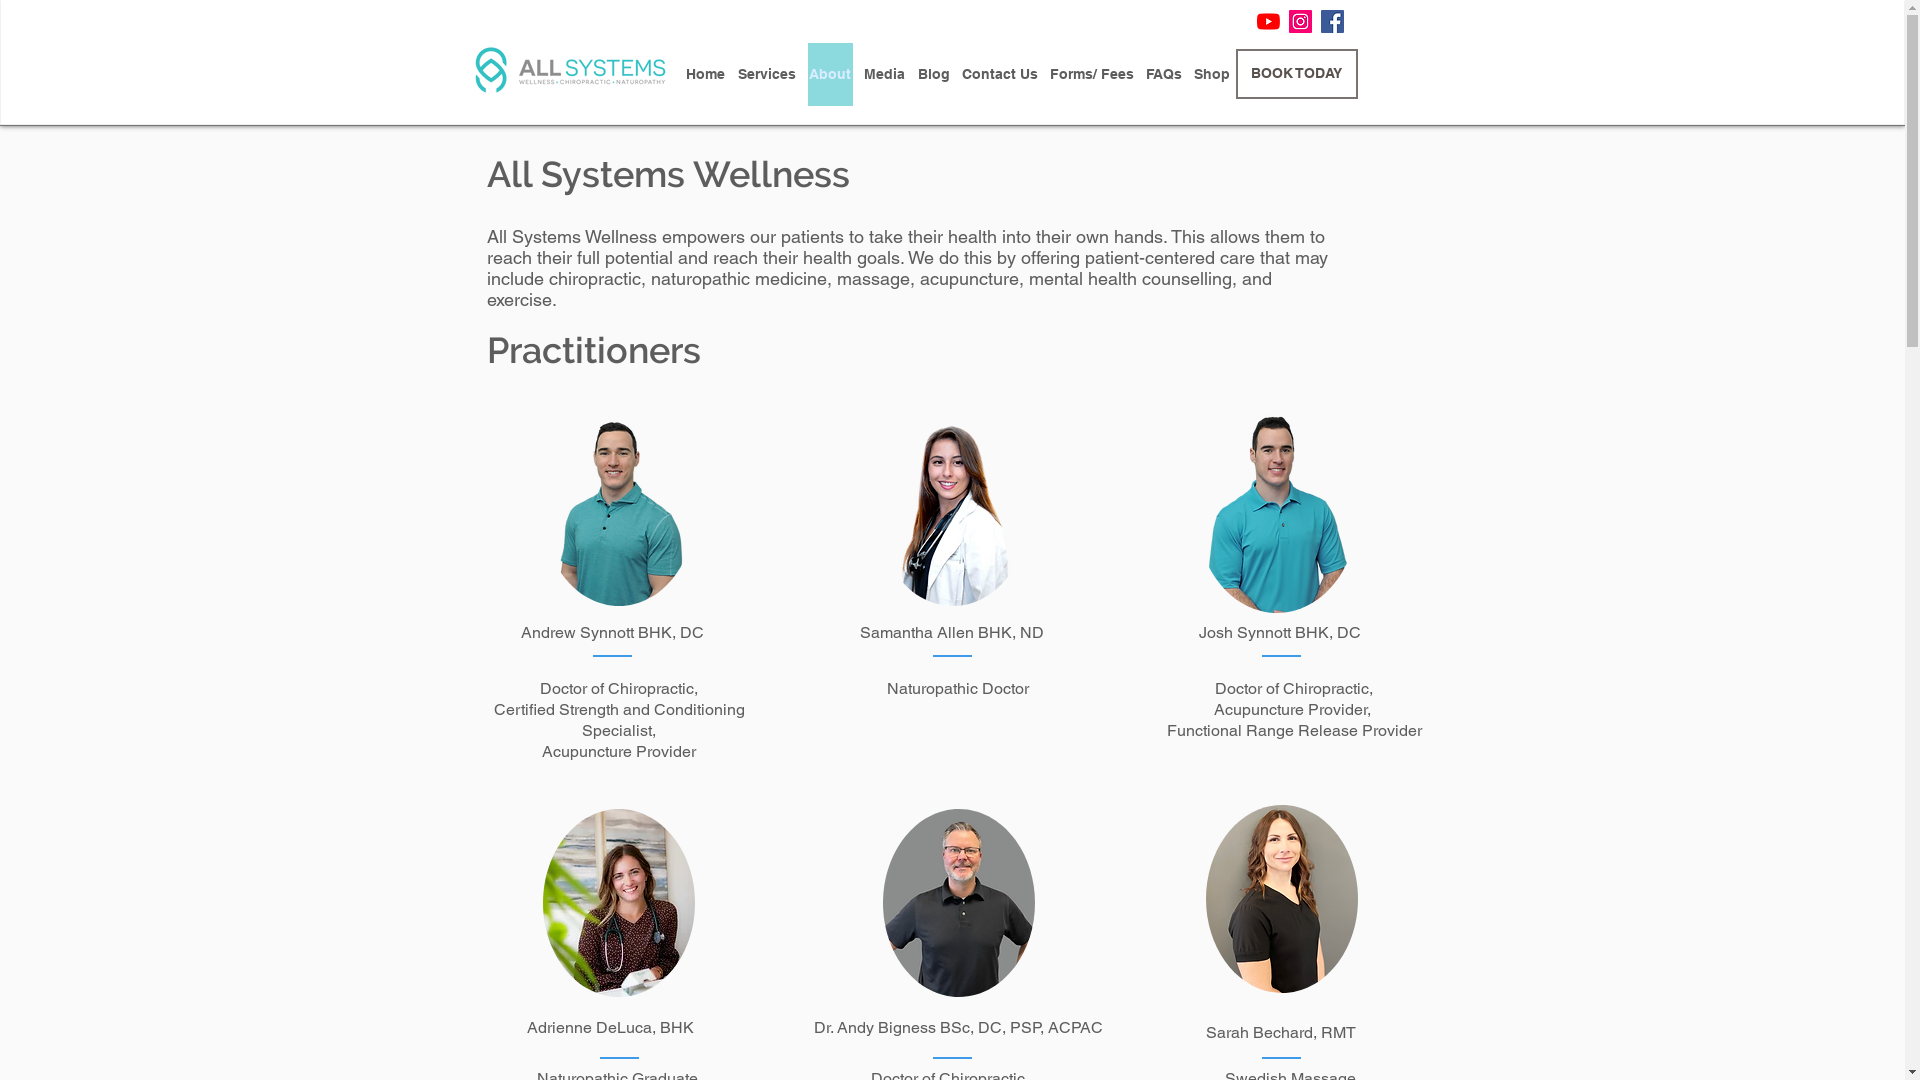 This screenshot has height=1080, width=1920. Describe the element at coordinates (830, 74) in the screenshot. I see `About` at that location.